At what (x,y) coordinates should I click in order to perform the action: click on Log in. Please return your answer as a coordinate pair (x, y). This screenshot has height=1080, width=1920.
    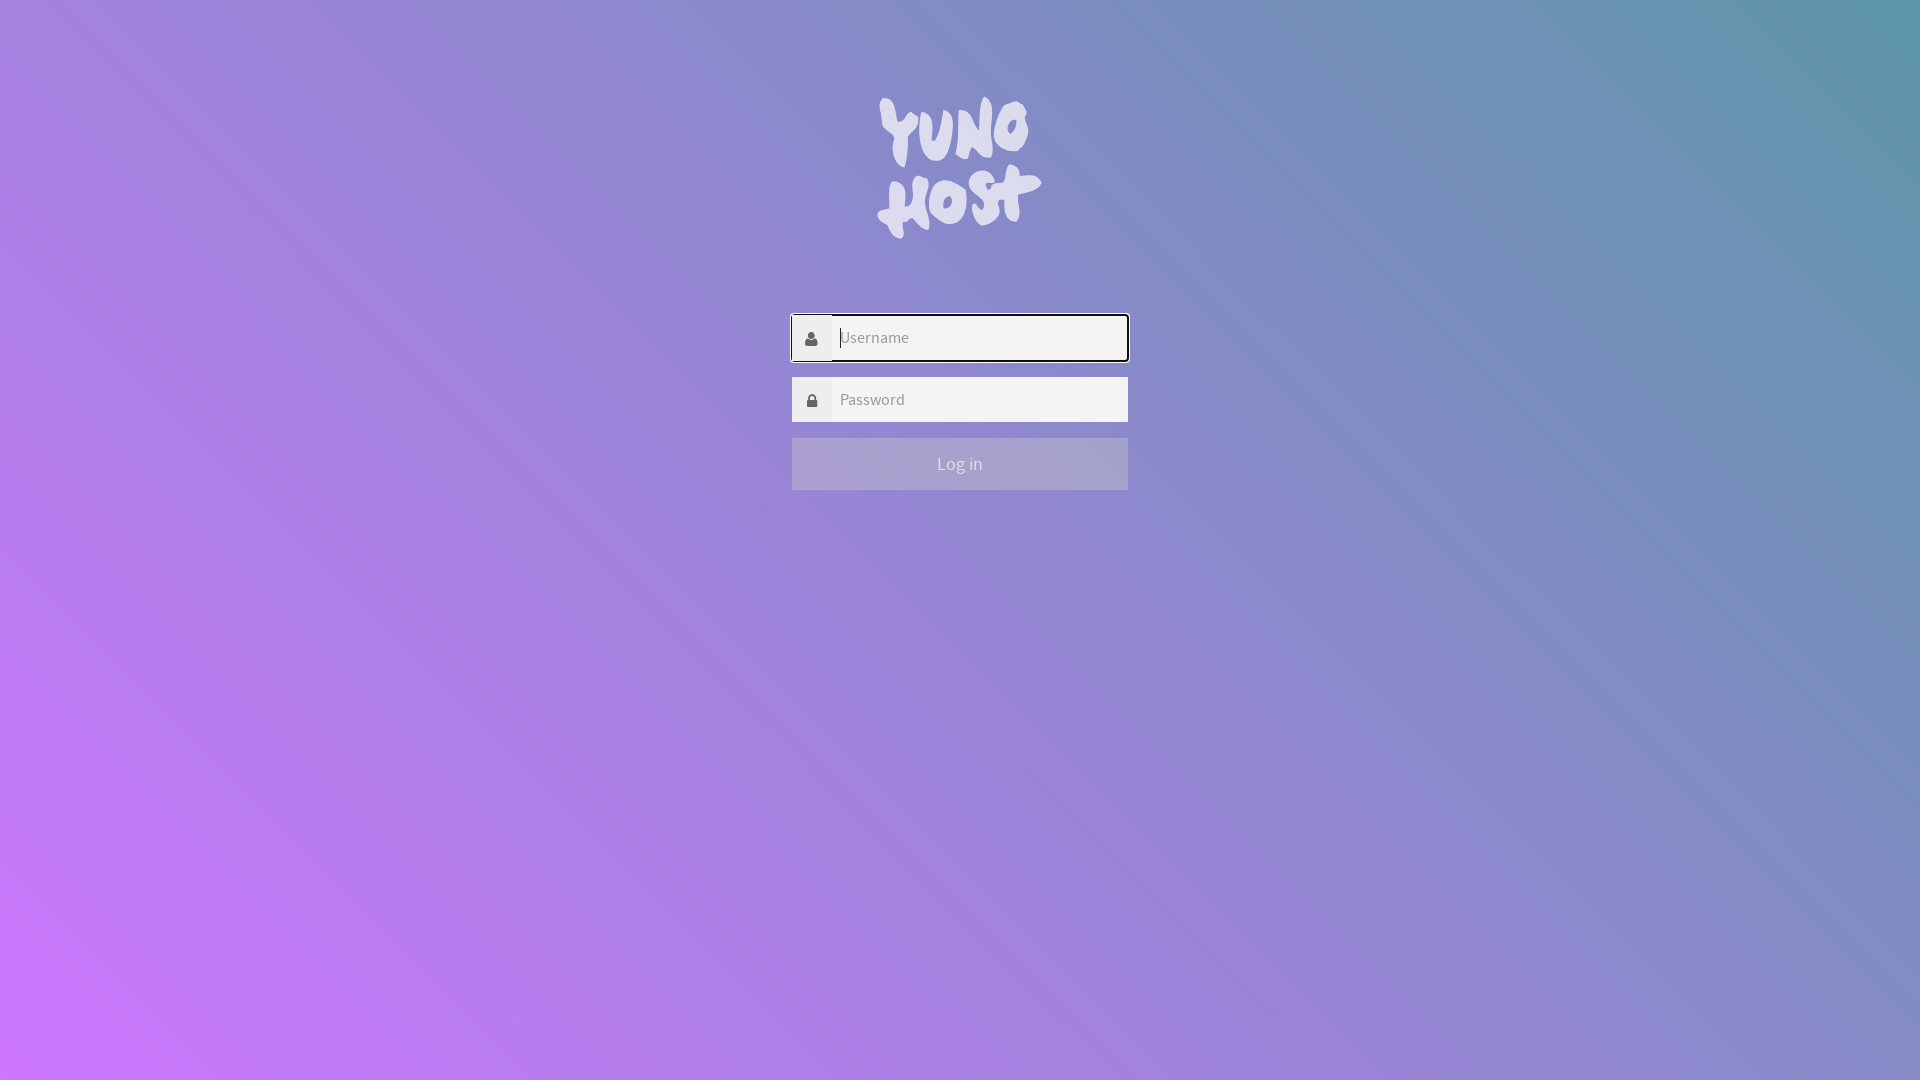
    Looking at the image, I should click on (960, 464).